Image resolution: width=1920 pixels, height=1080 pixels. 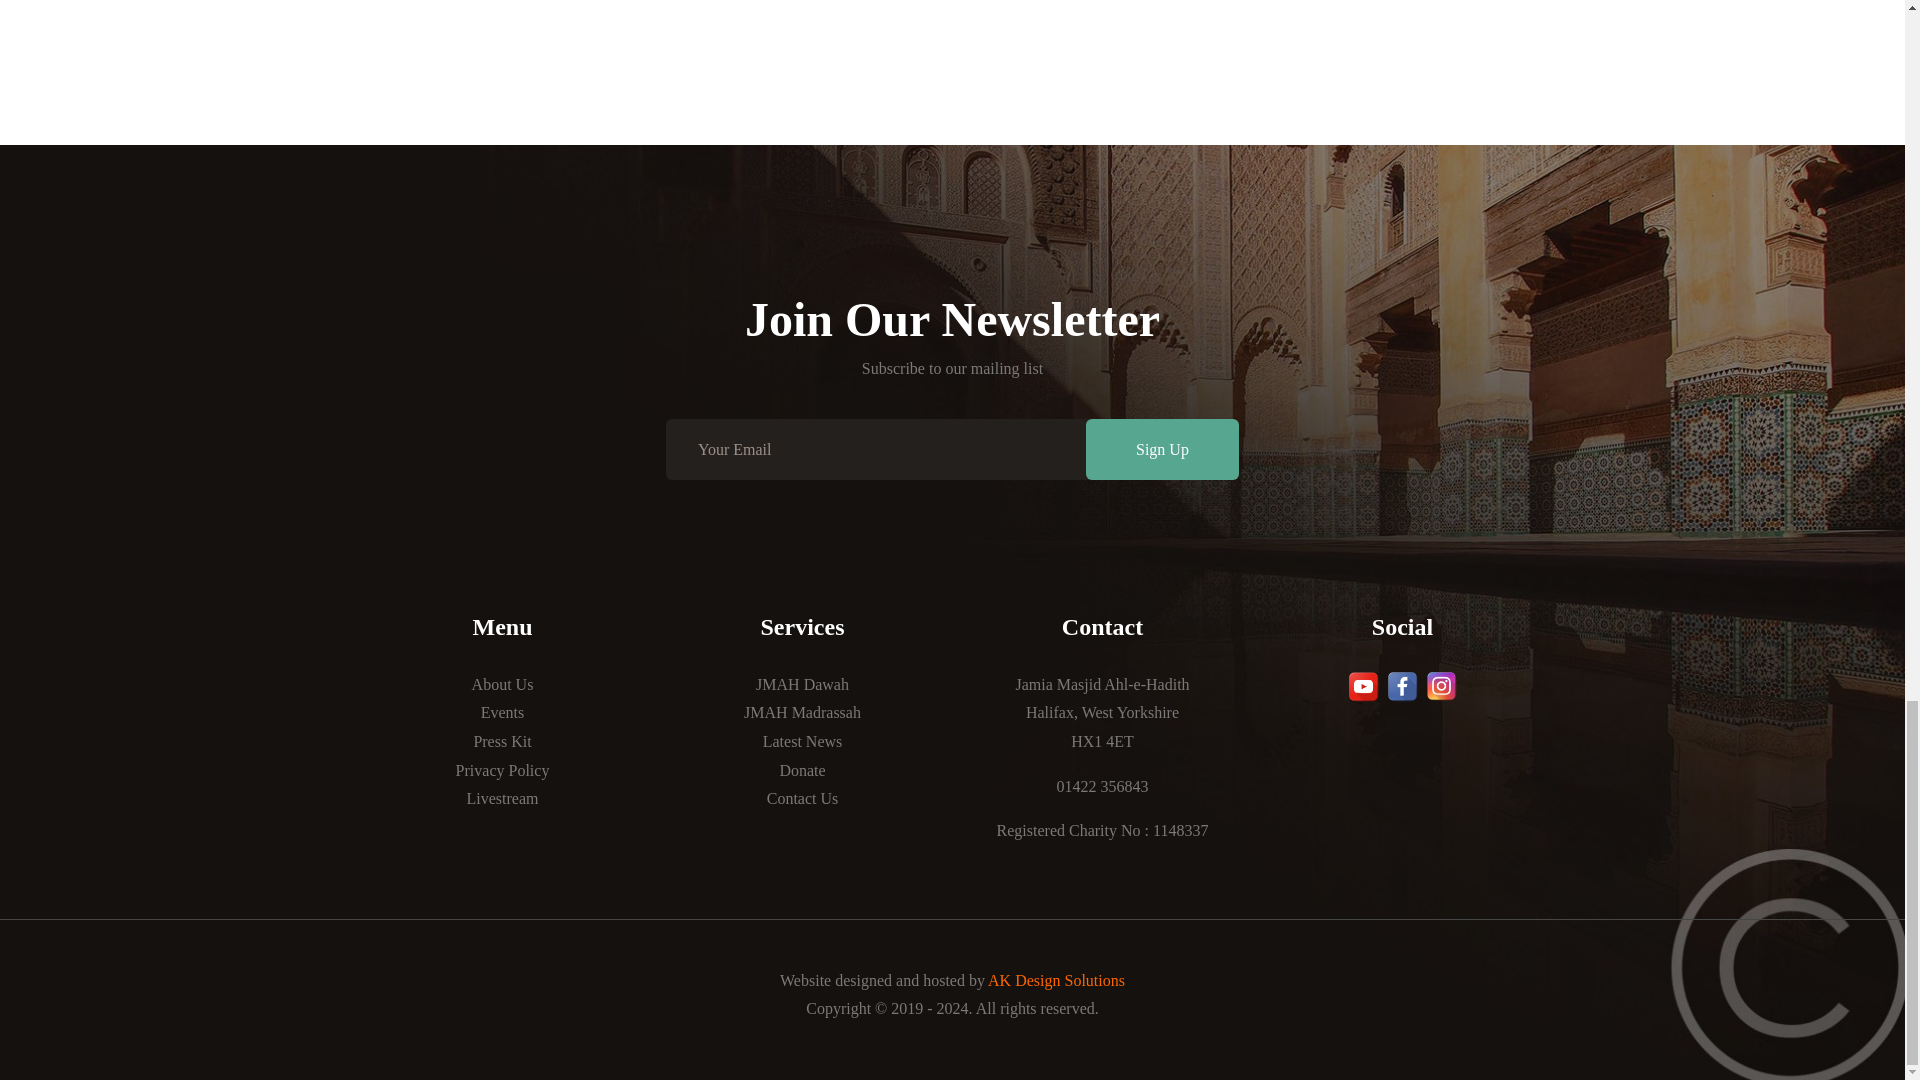 I want to click on JMAH Madrassah, so click(x=802, y=712).